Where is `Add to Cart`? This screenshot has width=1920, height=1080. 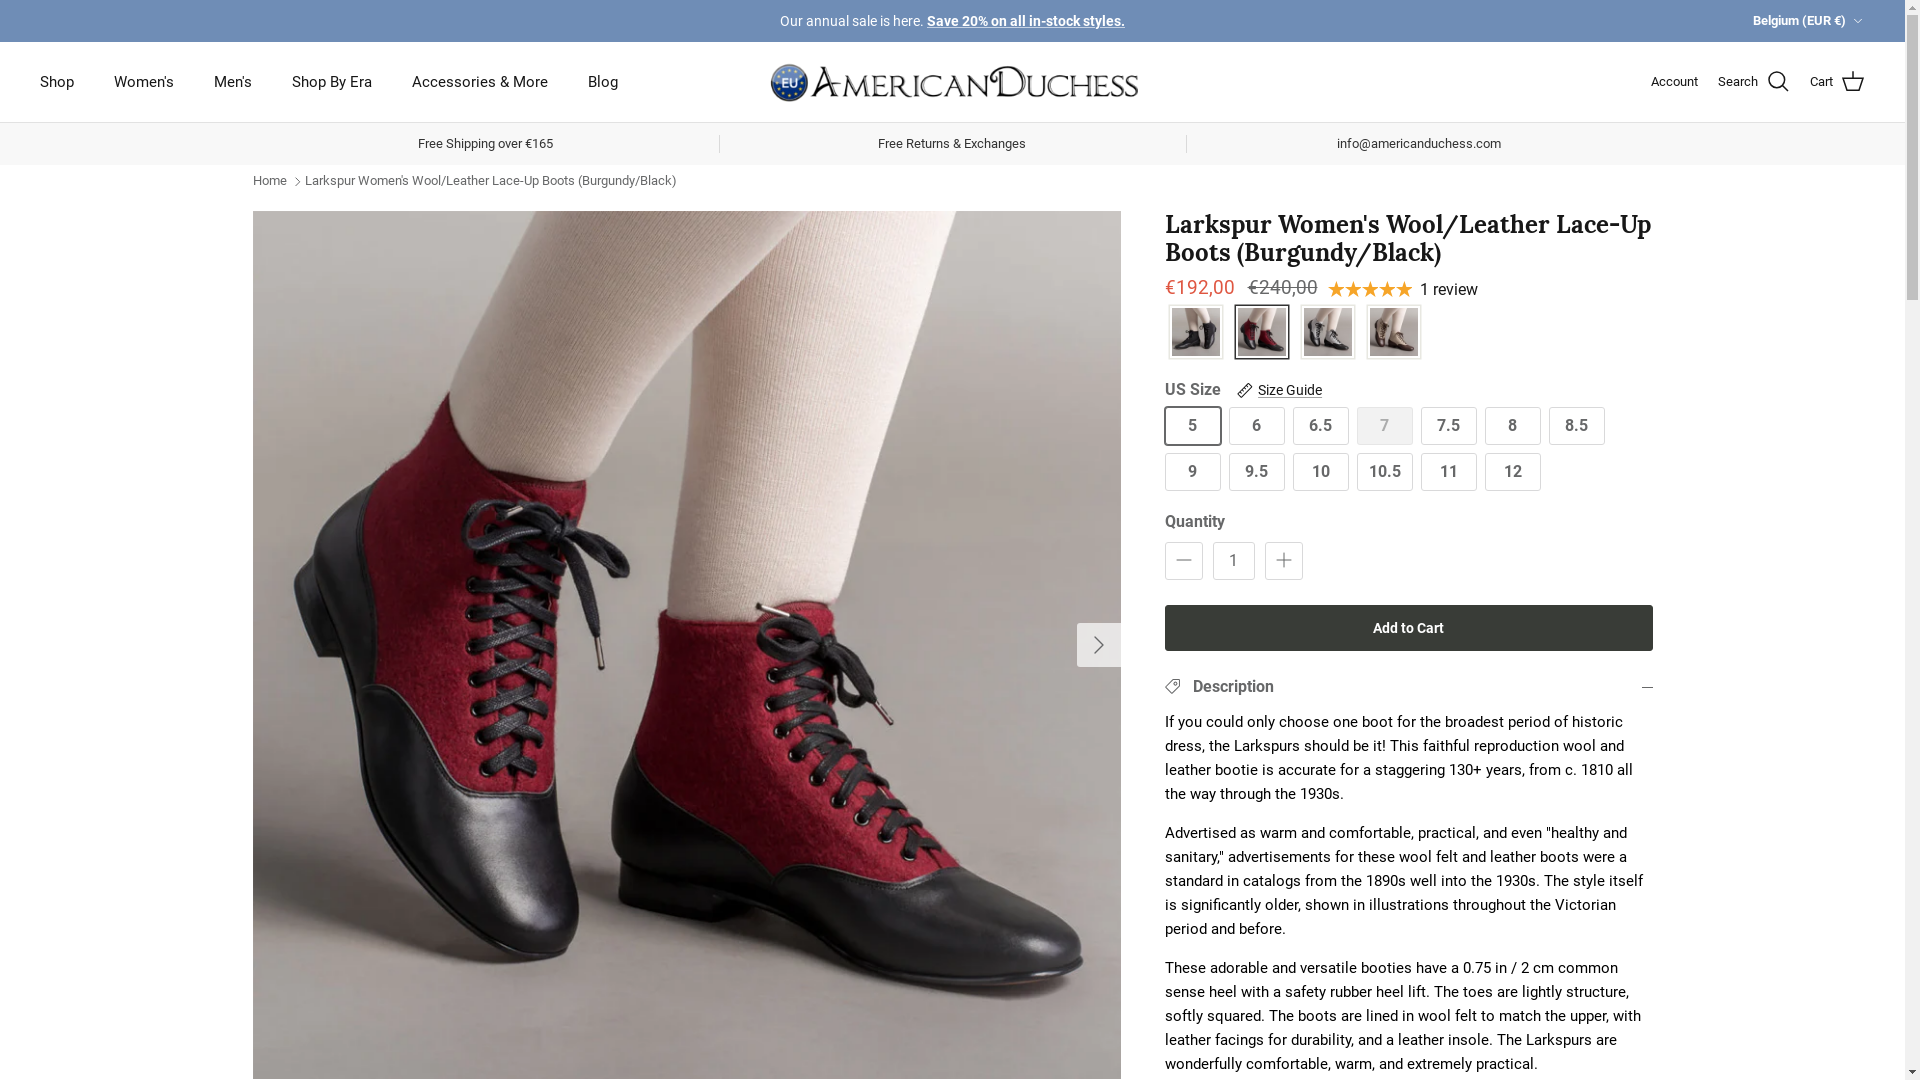 Add to Cart is located at coordinates (1408, 628).